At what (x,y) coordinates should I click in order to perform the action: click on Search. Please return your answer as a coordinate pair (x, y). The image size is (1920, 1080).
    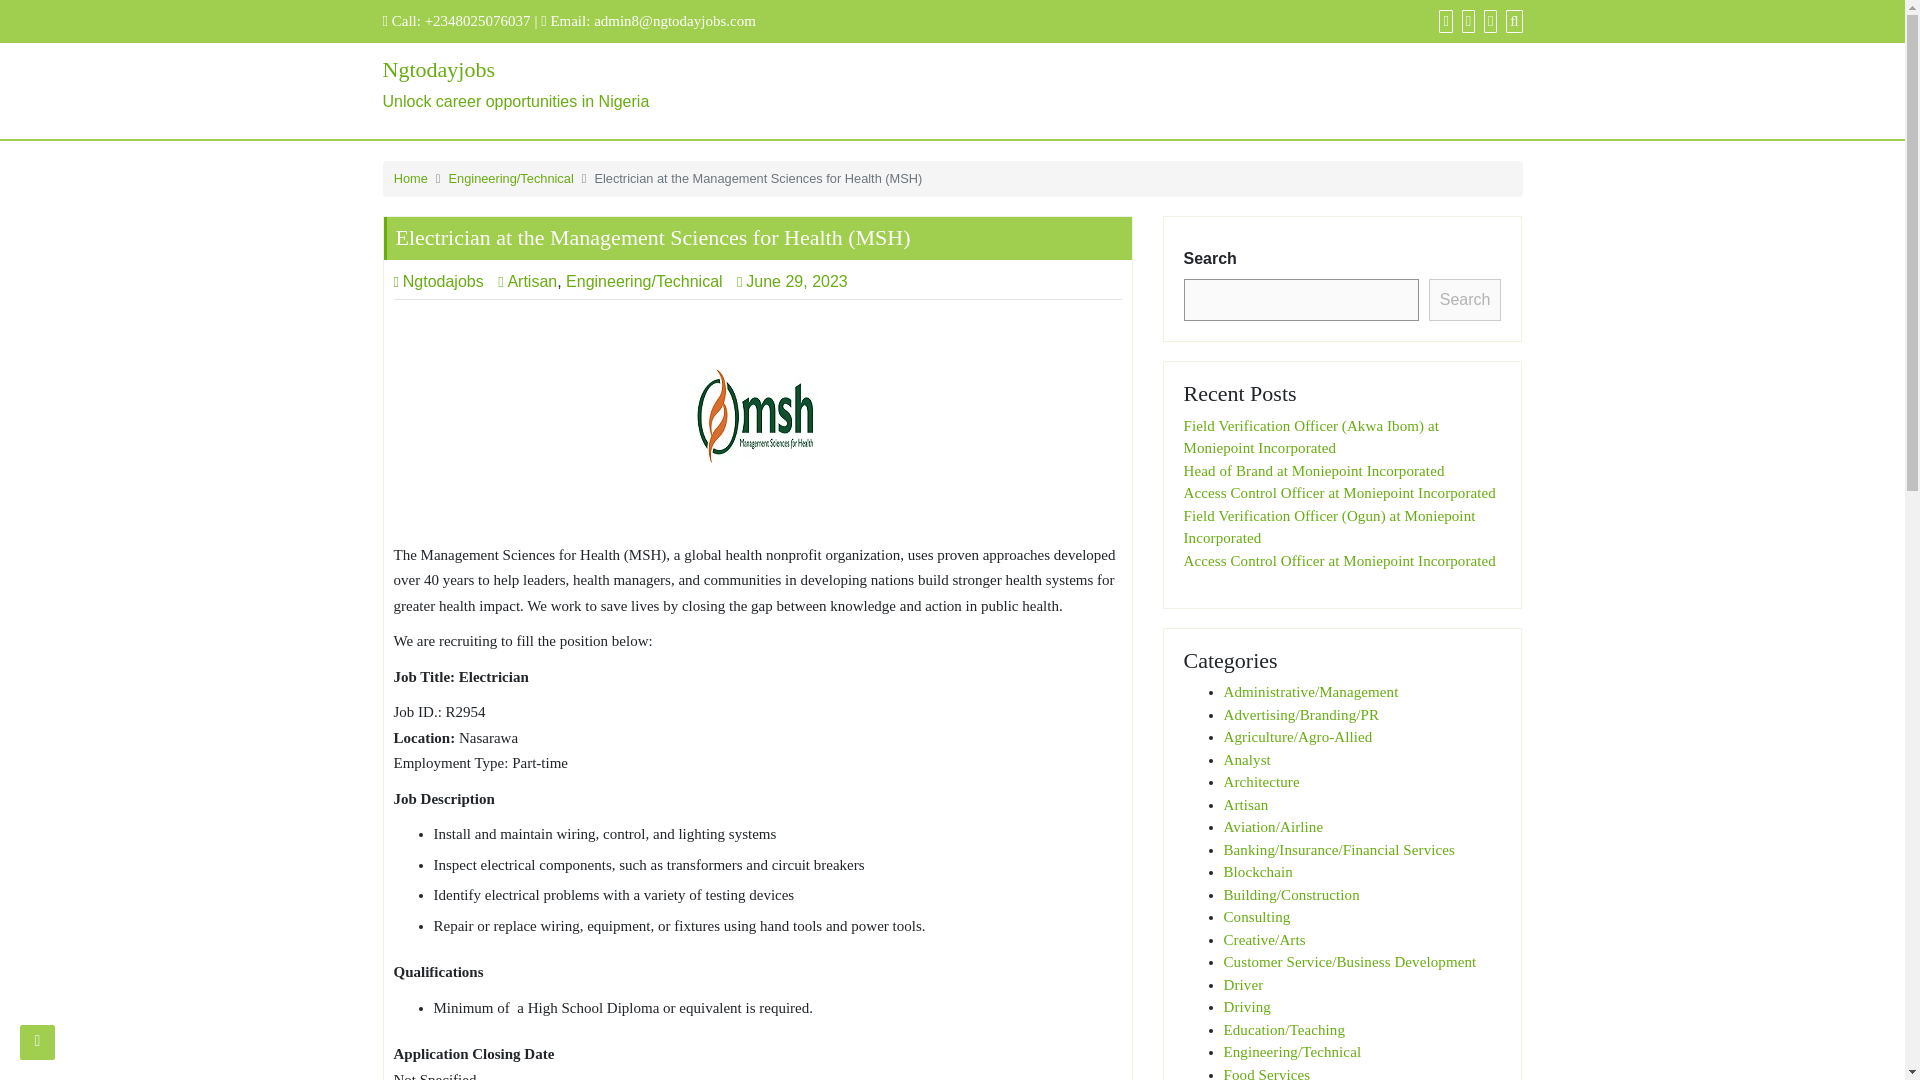
    Looking at the image, I should click on (1512, 20).